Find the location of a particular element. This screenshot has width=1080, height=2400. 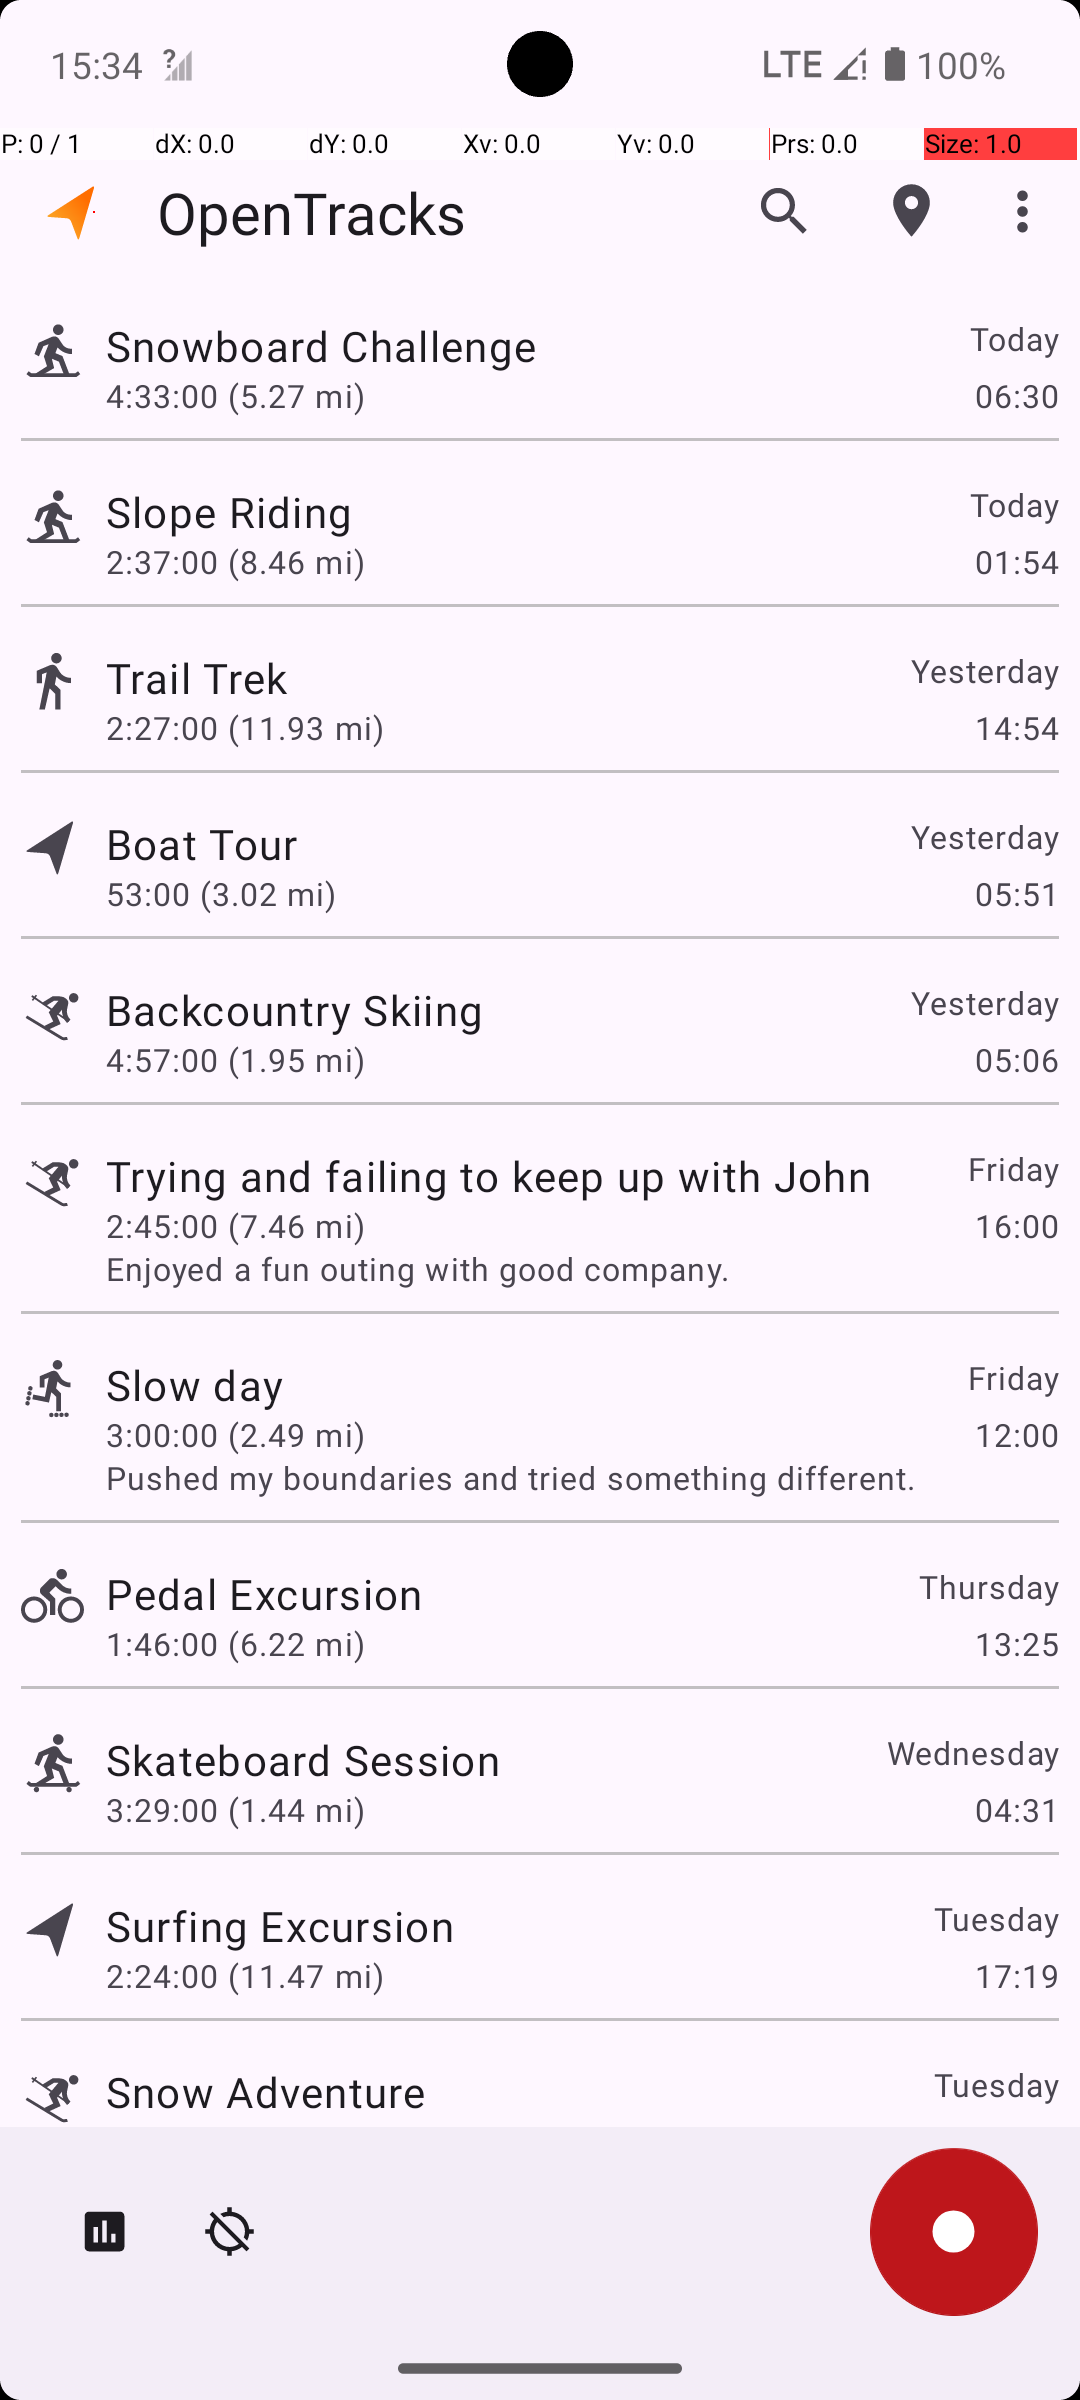

3:29:00 (1.44 mi) is located at coordinates (236, 1810).